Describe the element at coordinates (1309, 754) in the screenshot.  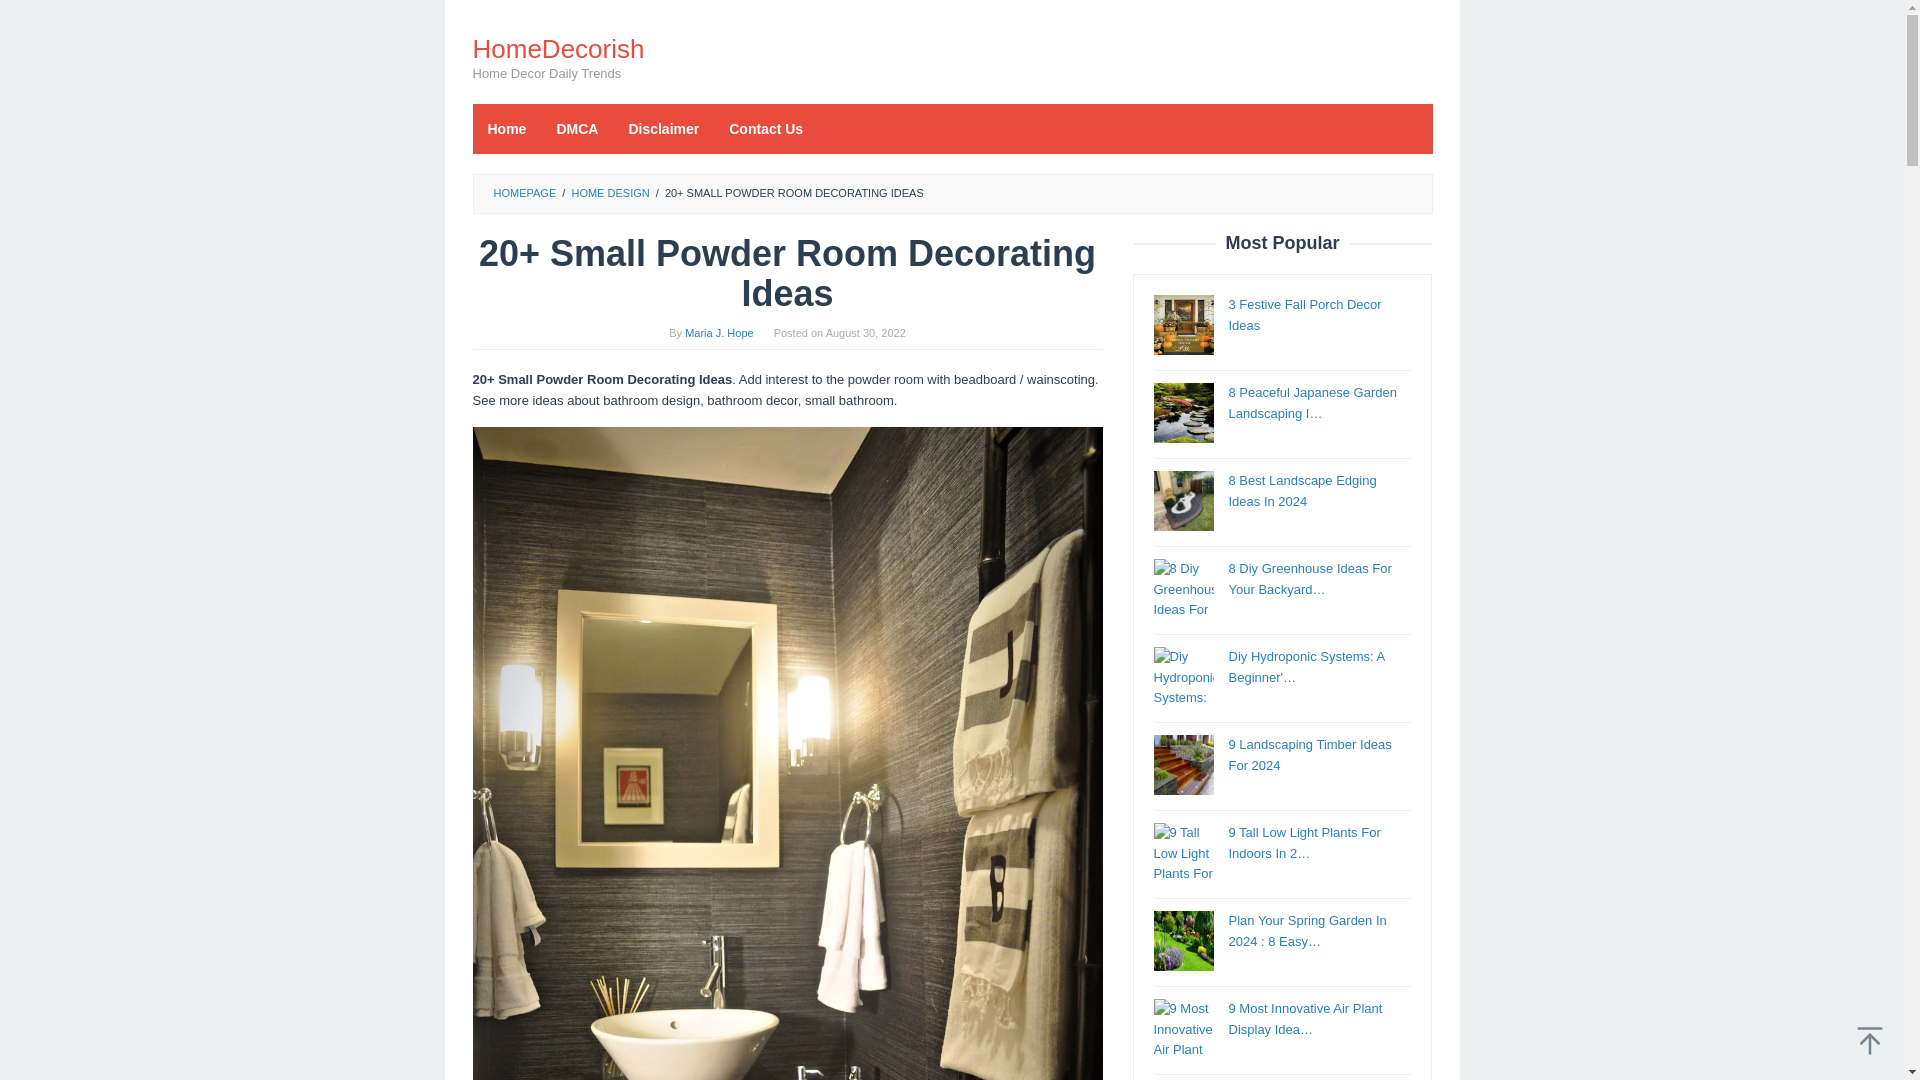
I see `9 Landscaping Timber Ideas For 2024` at that location.